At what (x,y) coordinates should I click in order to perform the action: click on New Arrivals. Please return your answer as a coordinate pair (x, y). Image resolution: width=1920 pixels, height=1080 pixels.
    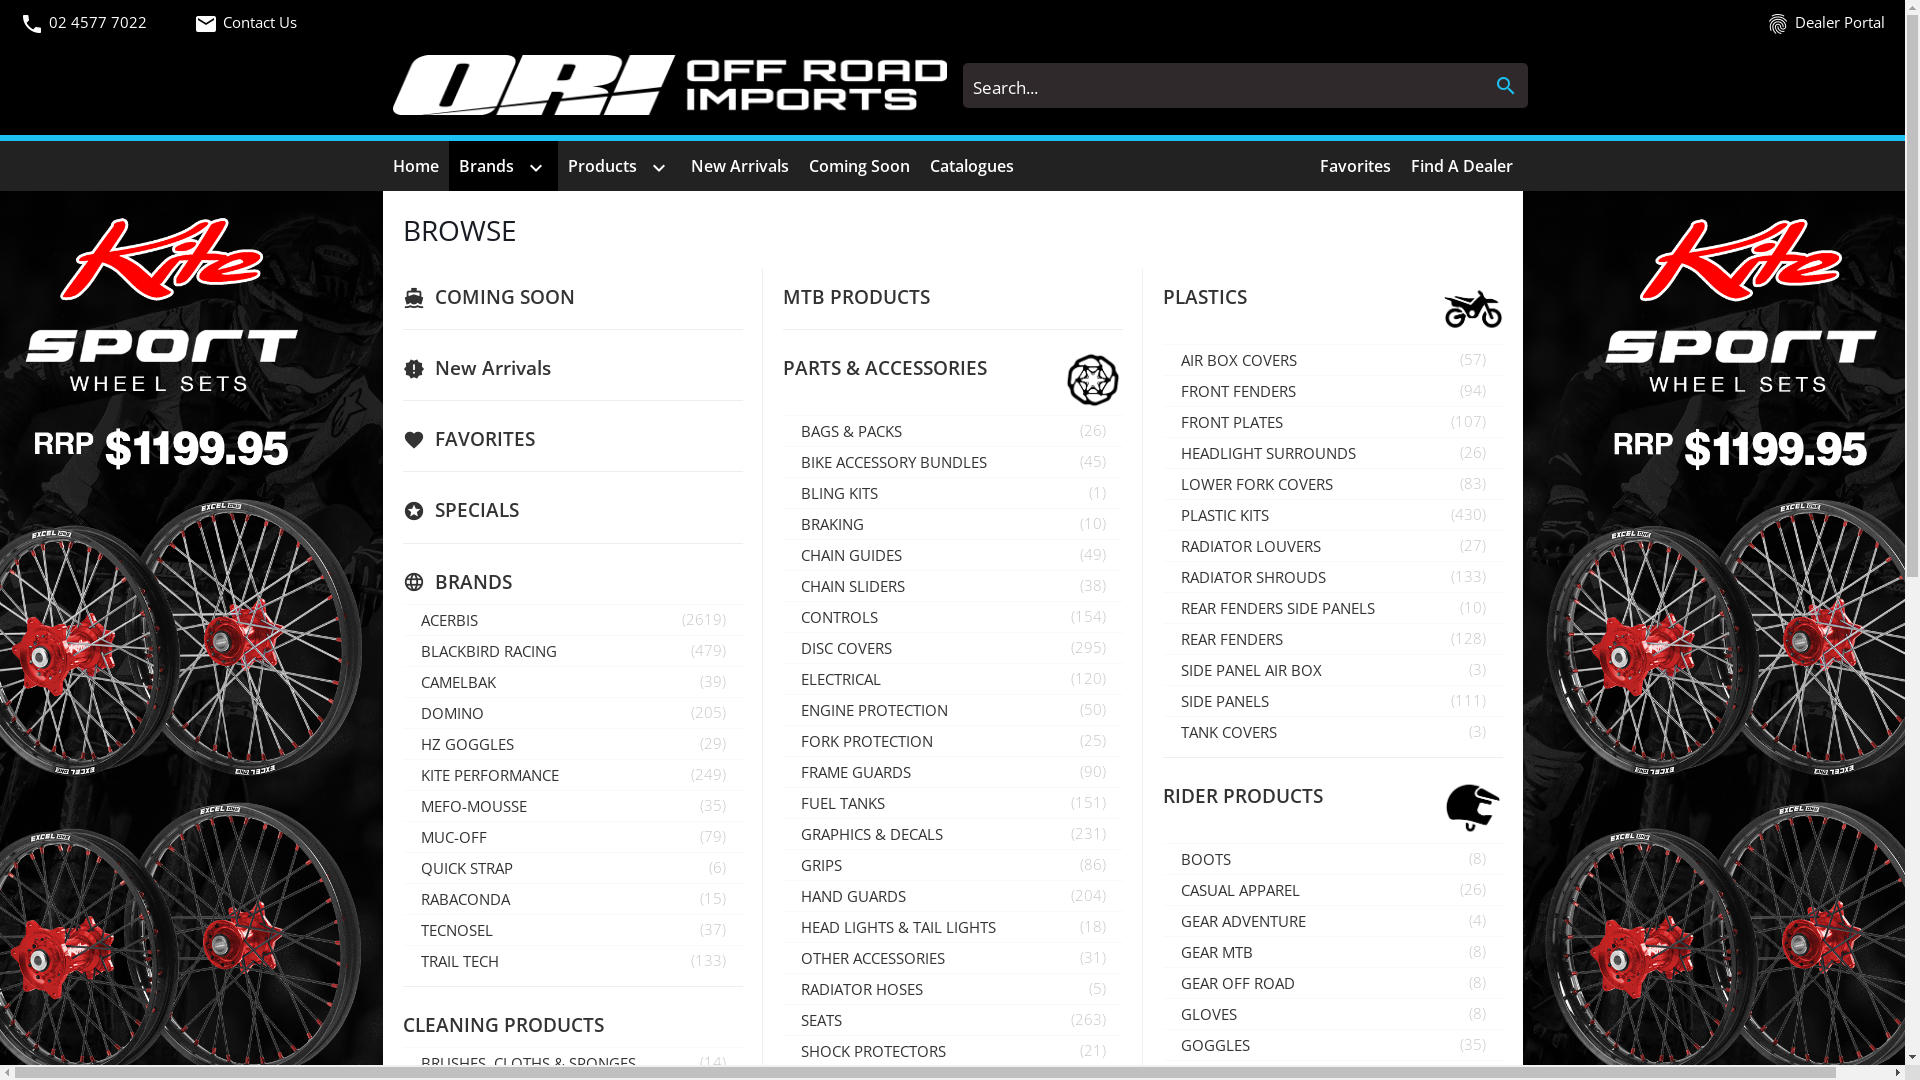
    Looking at the image, I should click on (739, 166).